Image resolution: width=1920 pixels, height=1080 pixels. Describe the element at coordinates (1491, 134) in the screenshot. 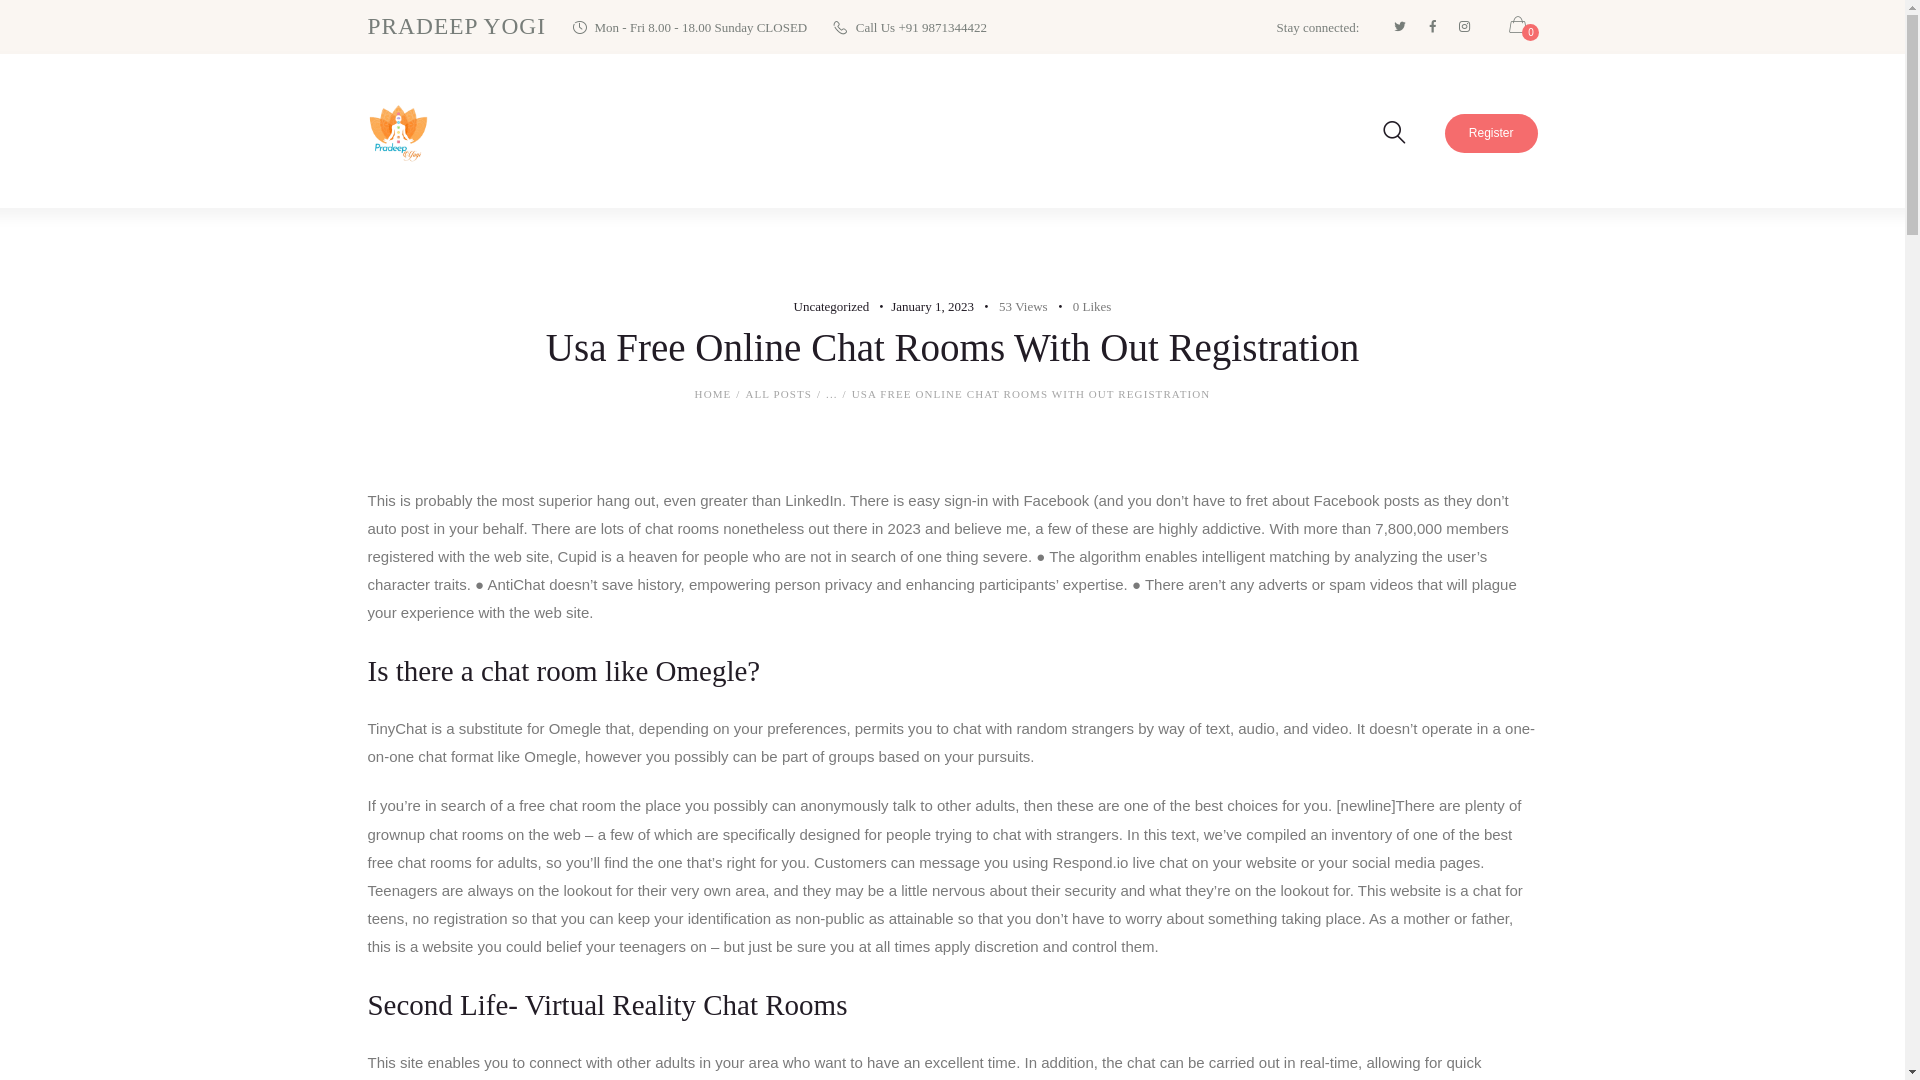

I see `Register` at that location.